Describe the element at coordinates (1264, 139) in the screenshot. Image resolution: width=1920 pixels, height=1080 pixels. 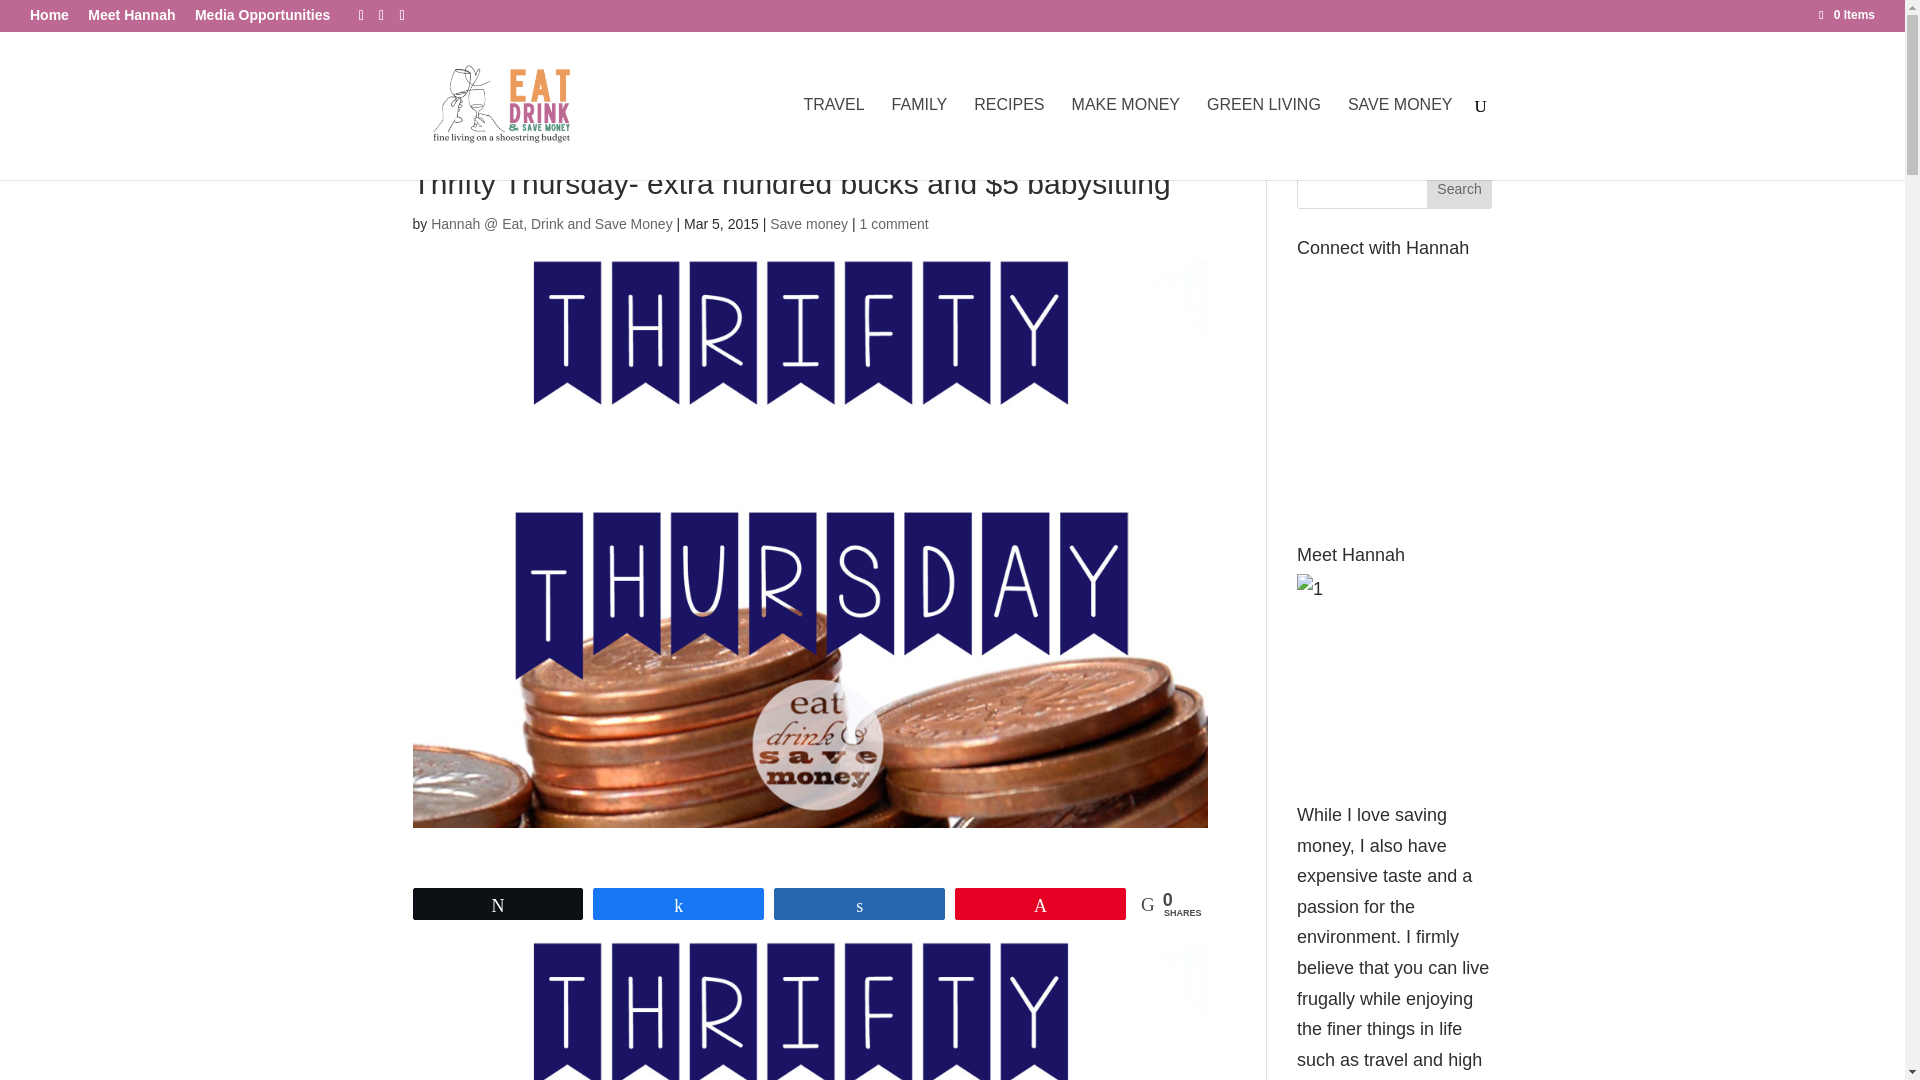
I see `GREEN LIVING` at that location.